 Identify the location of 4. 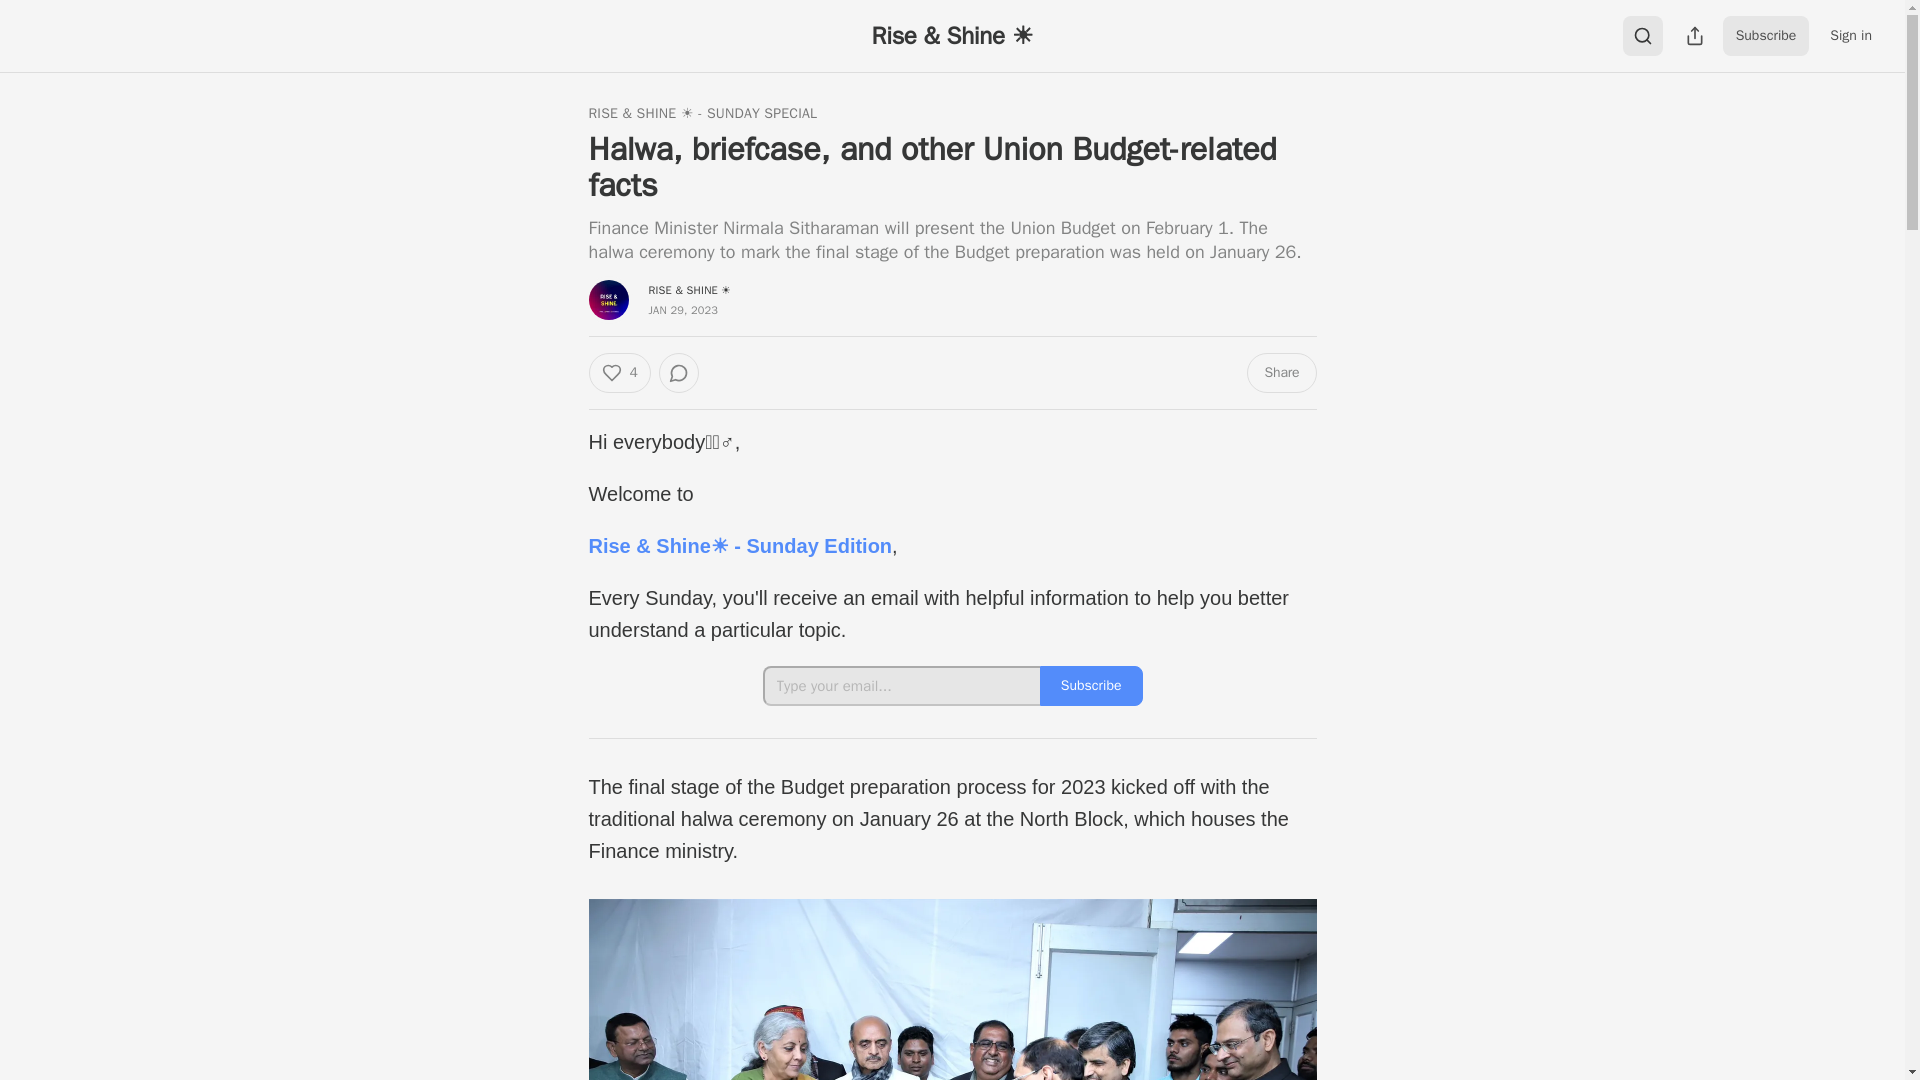
(618, 373).